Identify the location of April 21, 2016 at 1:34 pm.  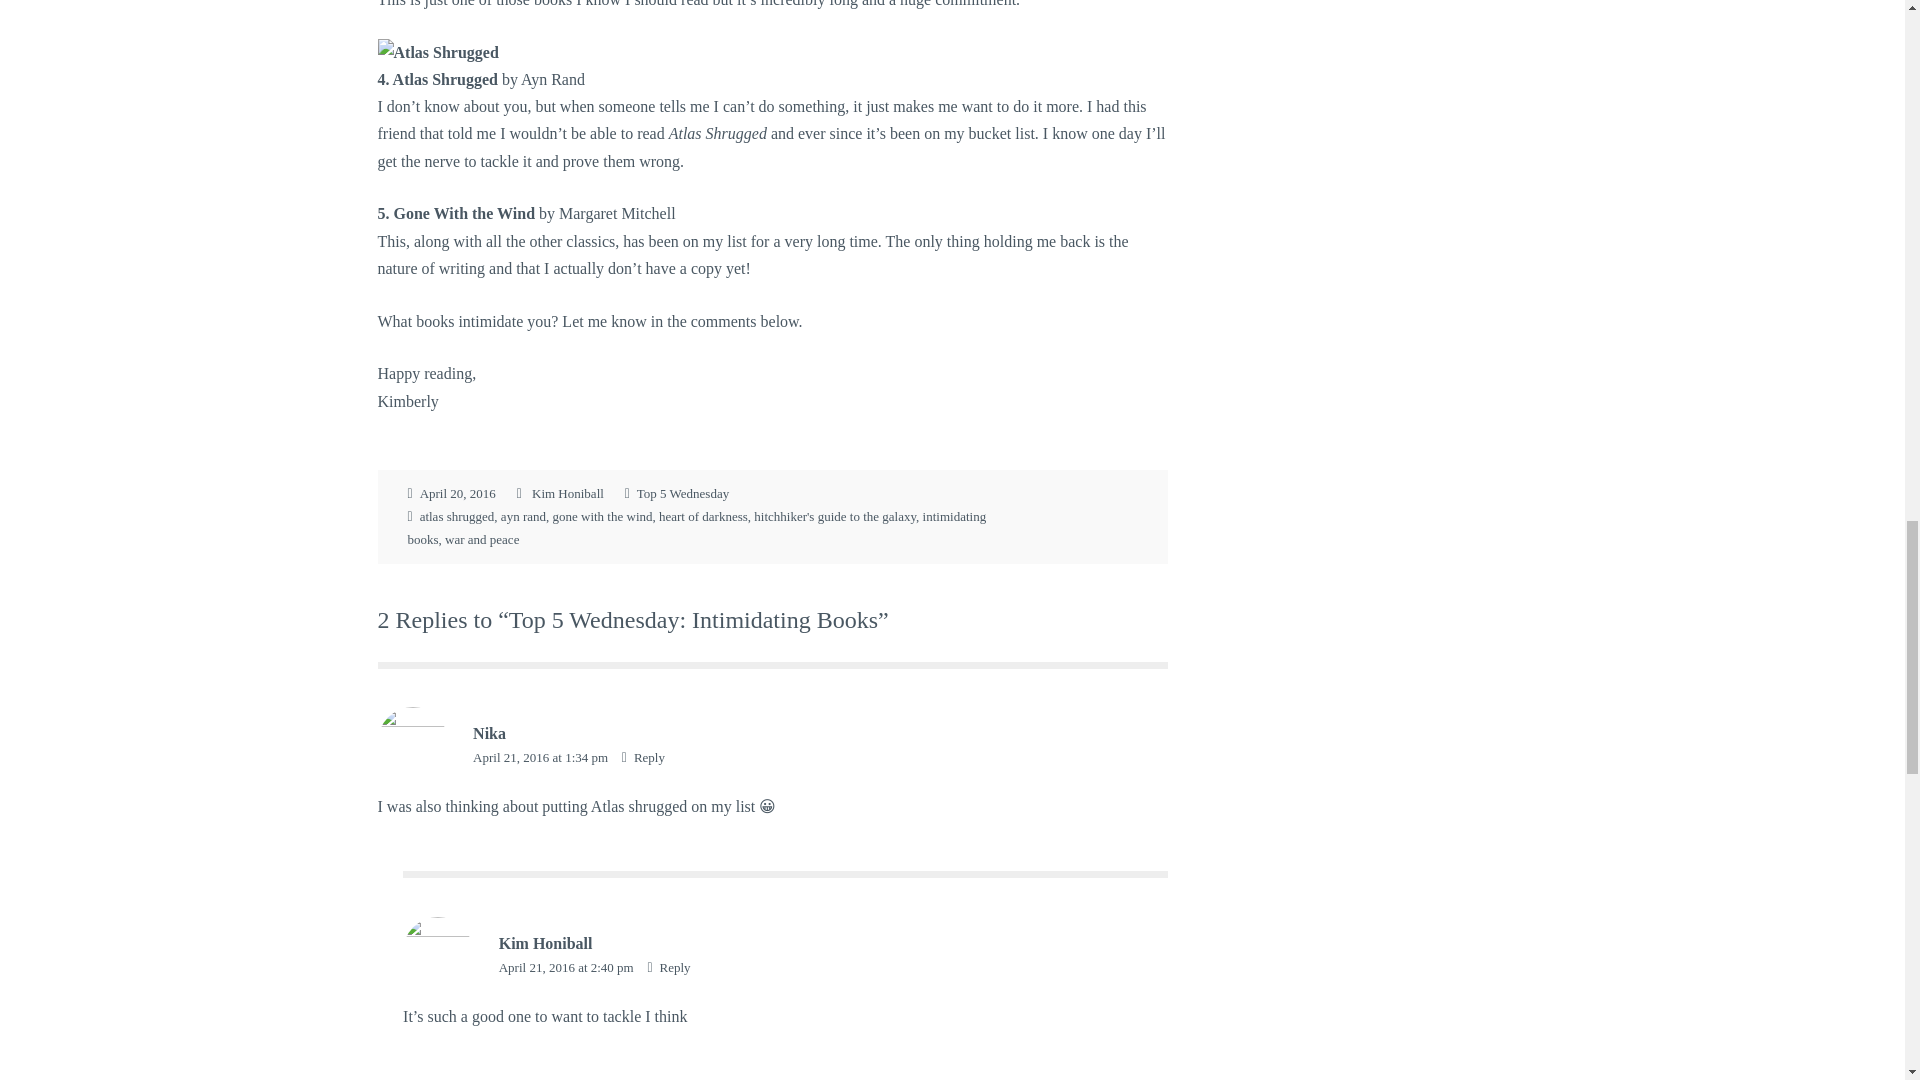
(541, 756).